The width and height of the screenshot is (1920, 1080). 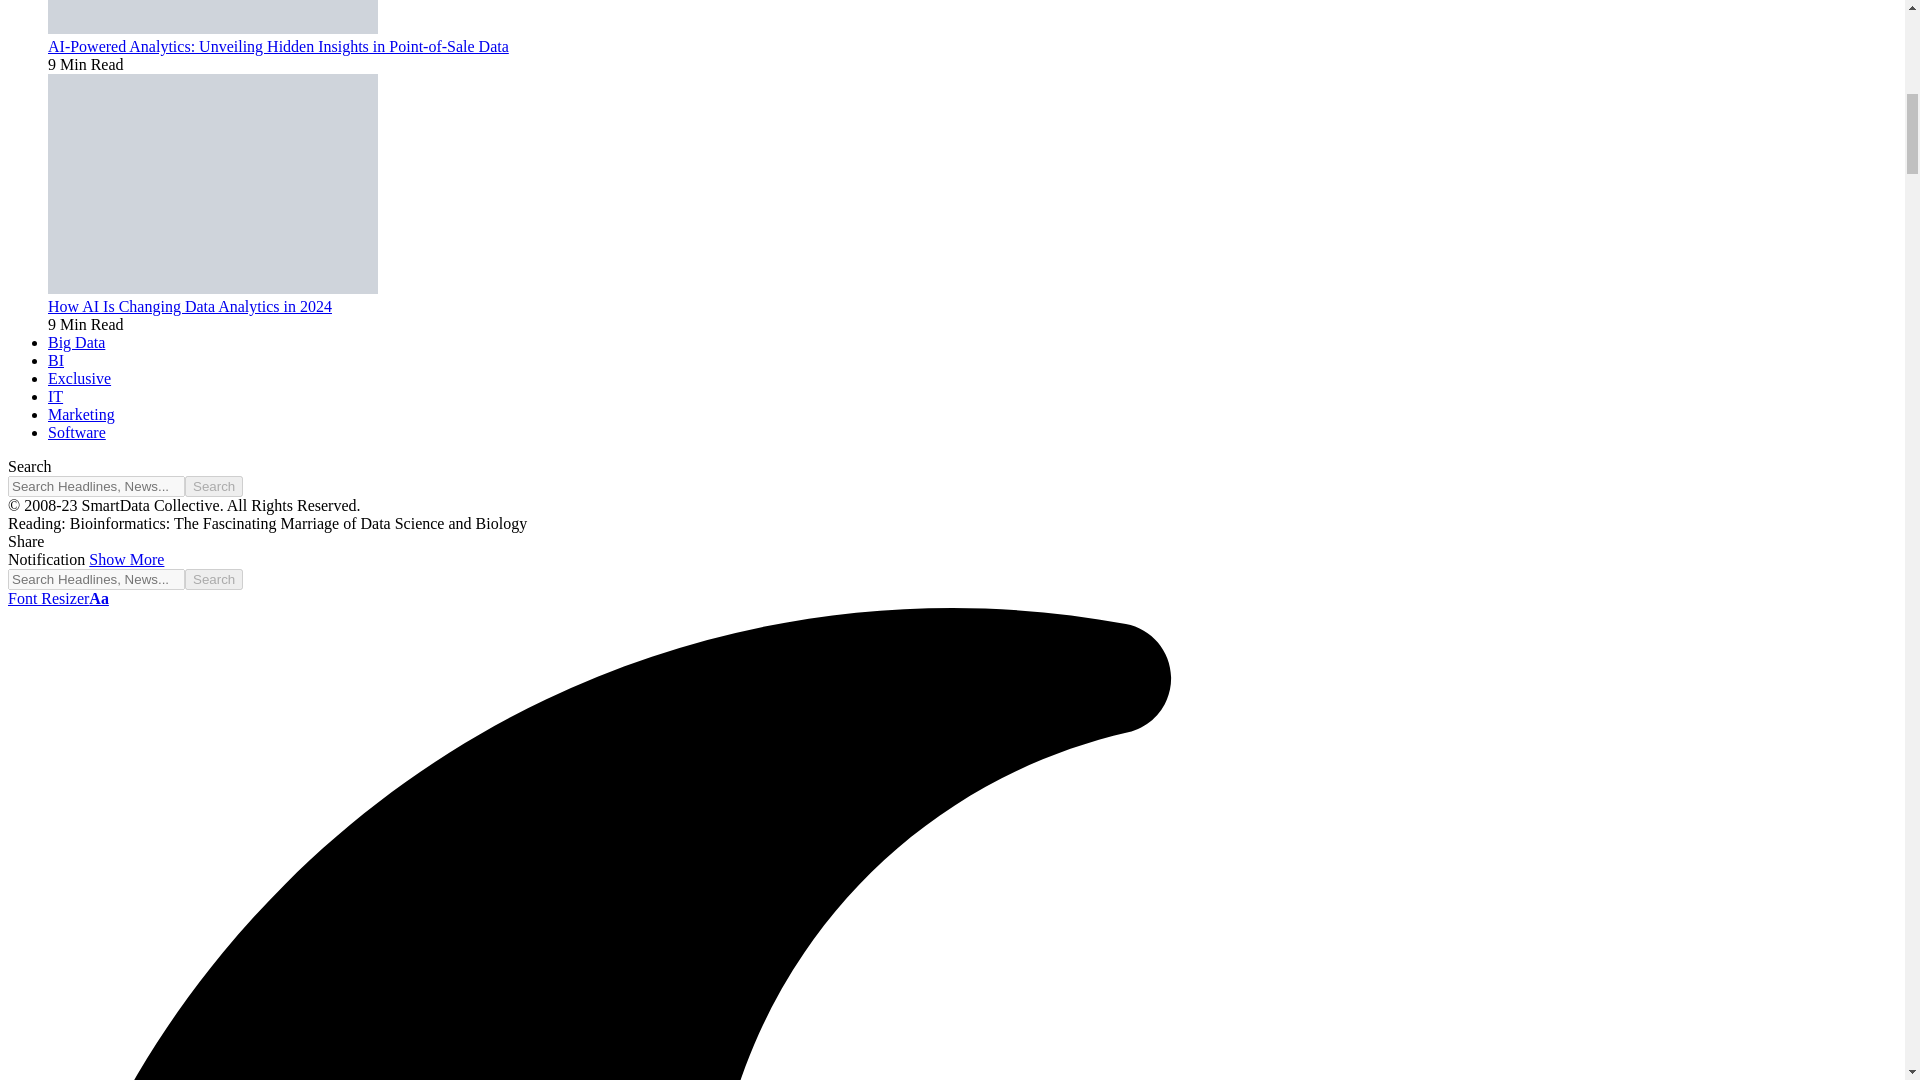 I want to click on BI, so click(x=56, y=360).